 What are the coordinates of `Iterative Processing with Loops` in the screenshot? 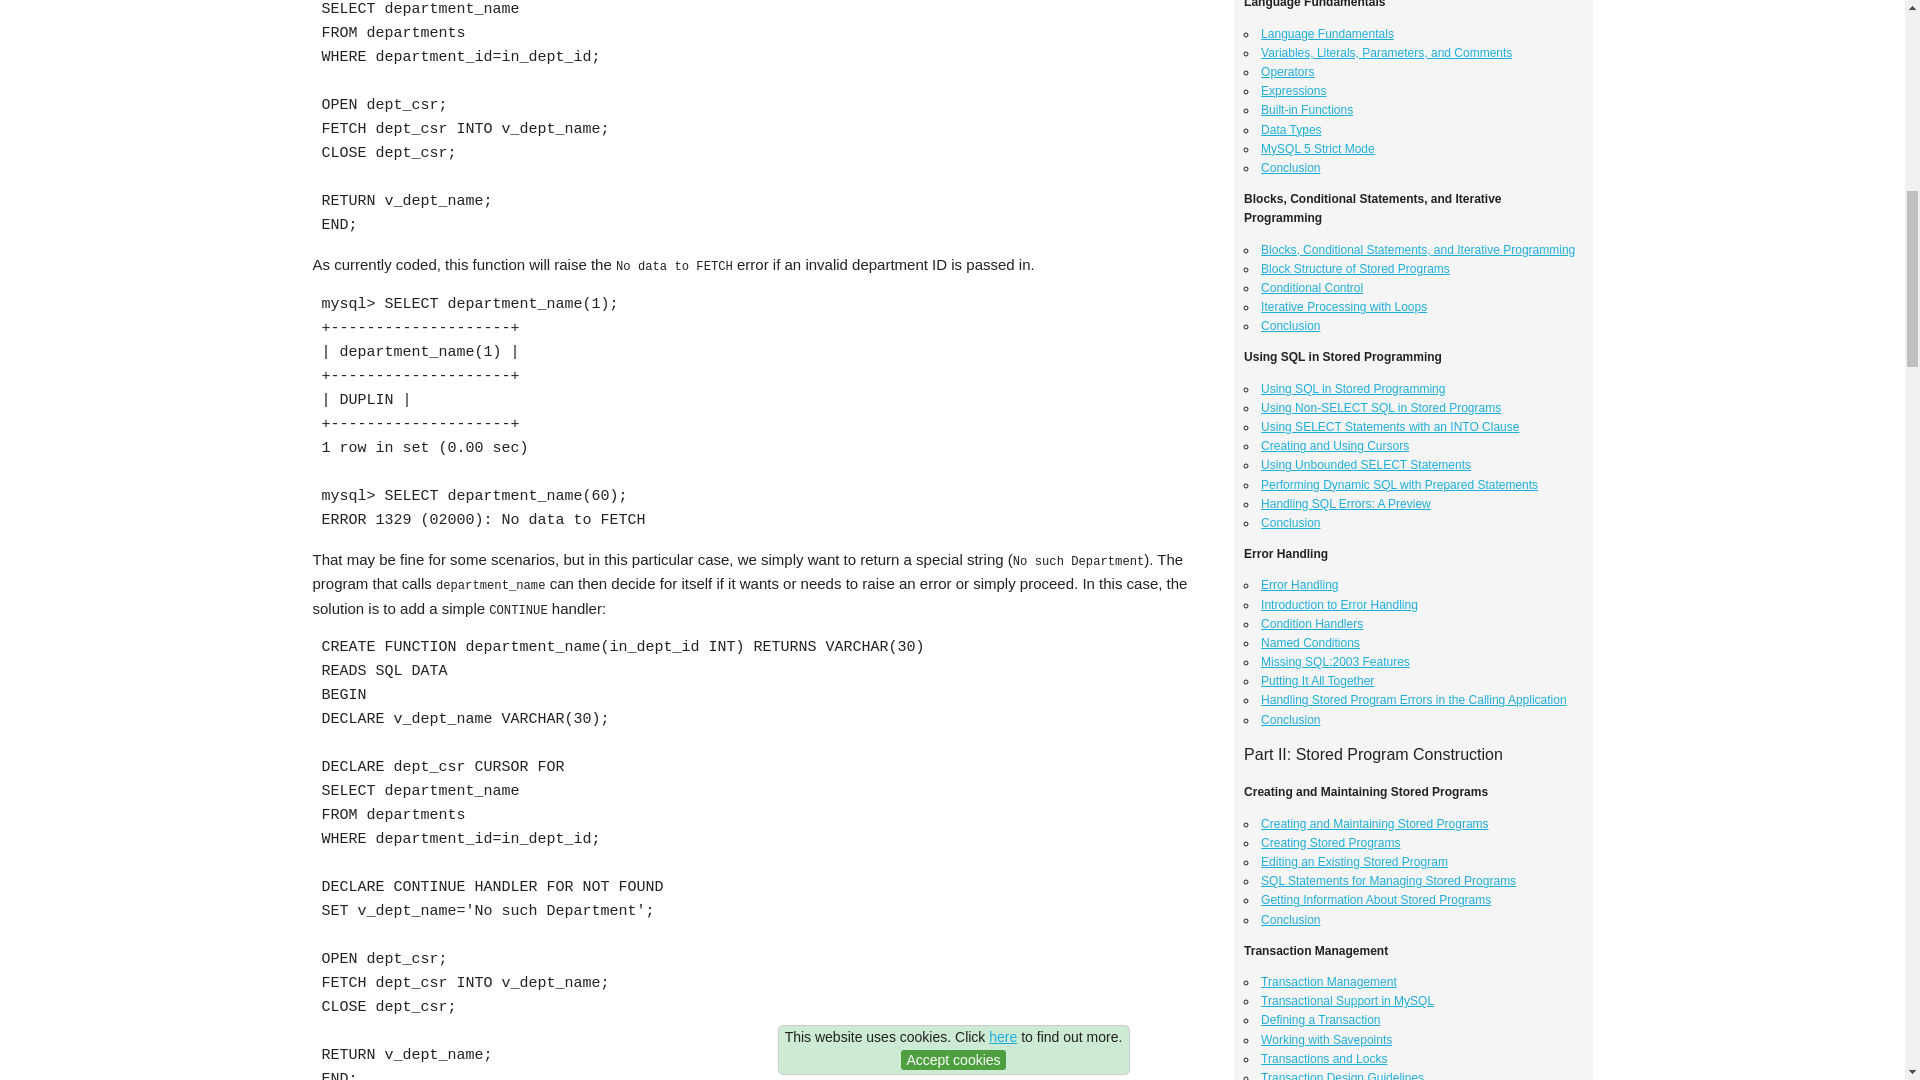 It's located at (1344, 307).